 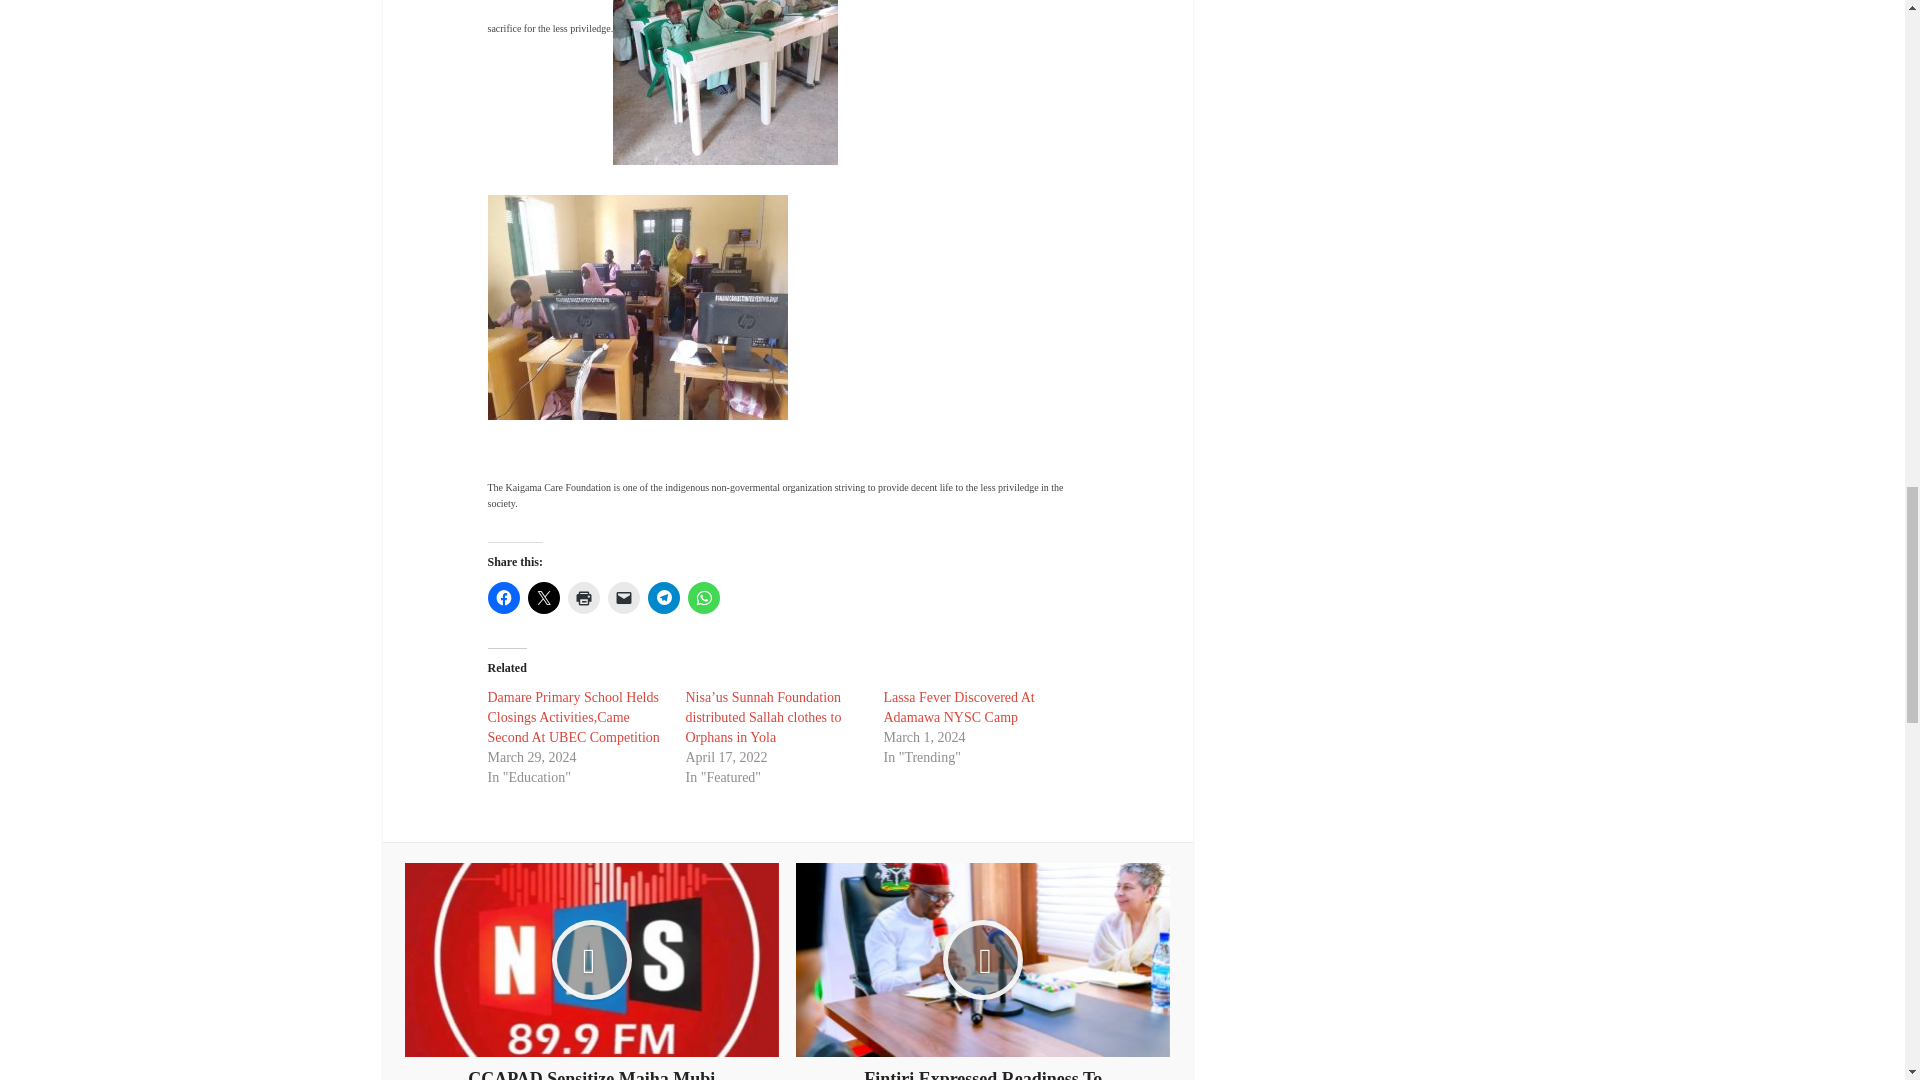 I want to click on Click to share on X, so click(x=544, y=598).